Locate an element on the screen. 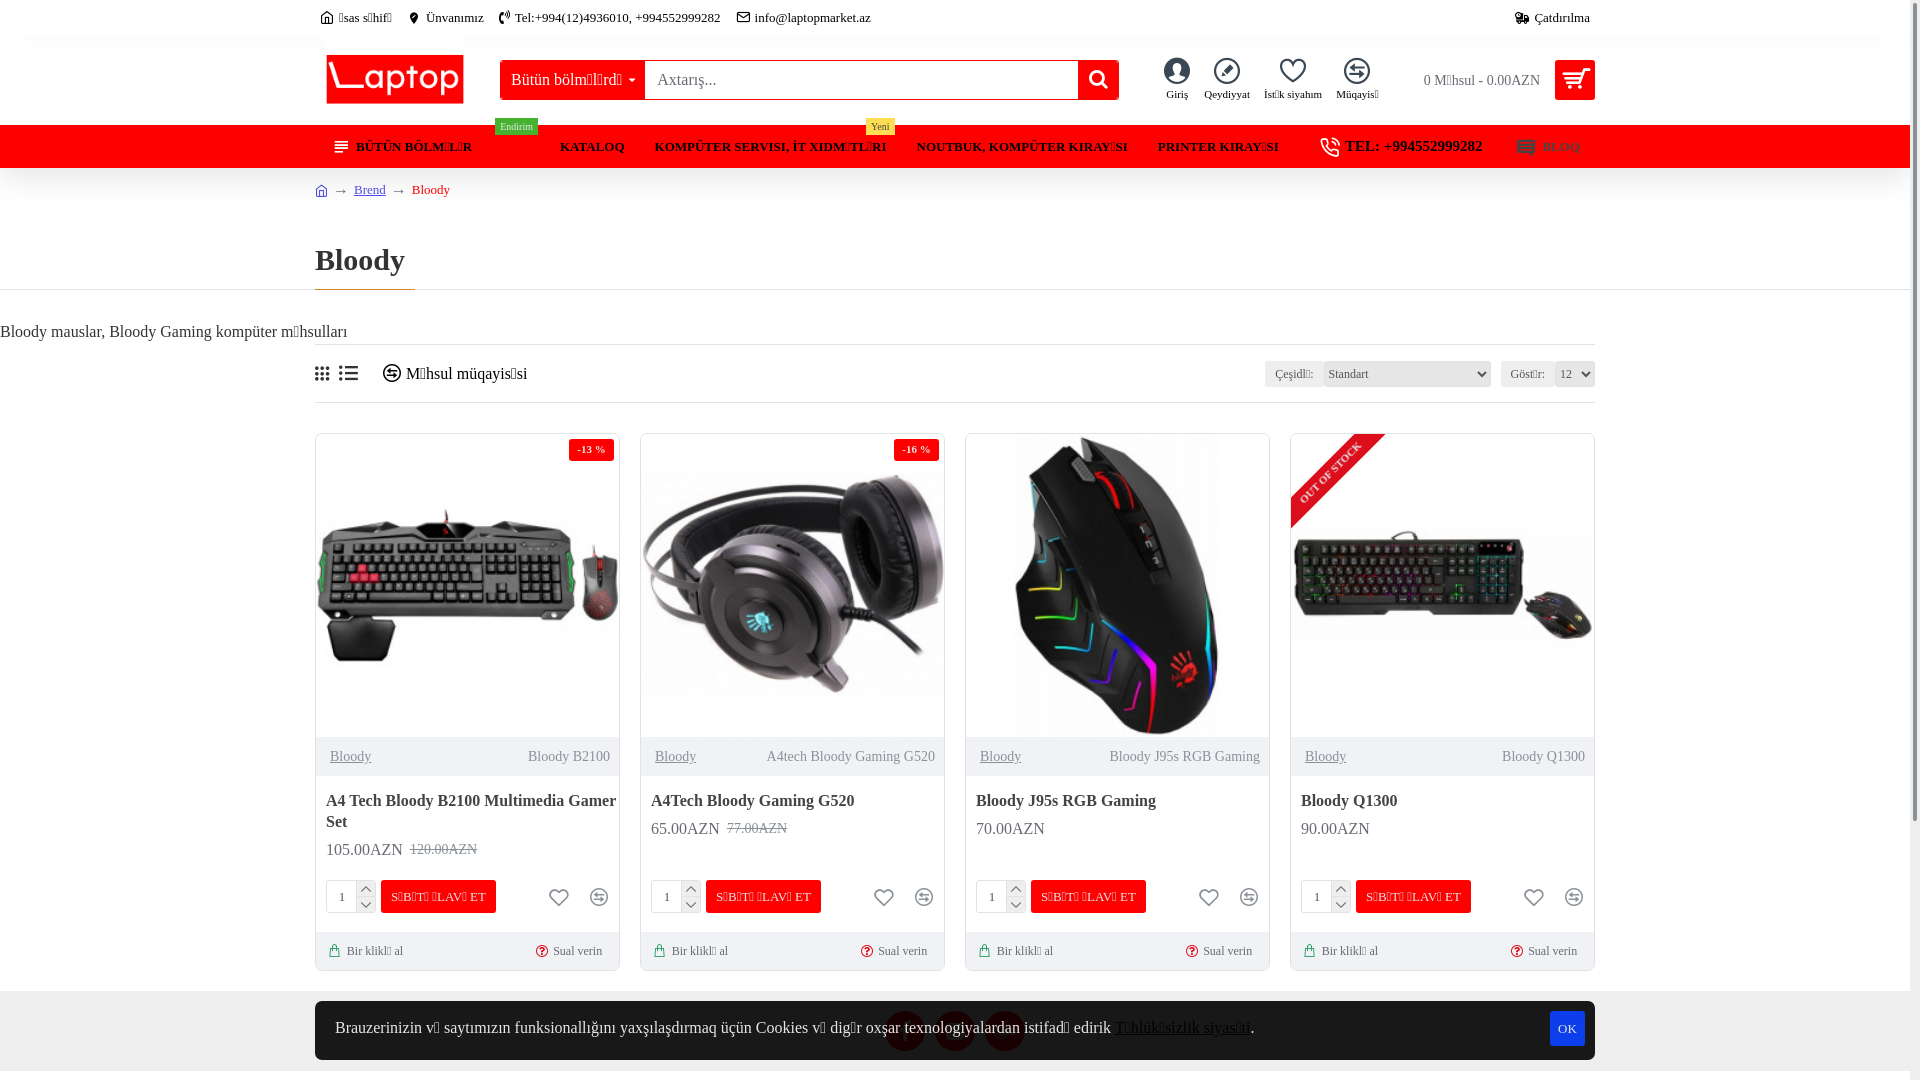  KATALOQ is located at coordinates (592, 146).